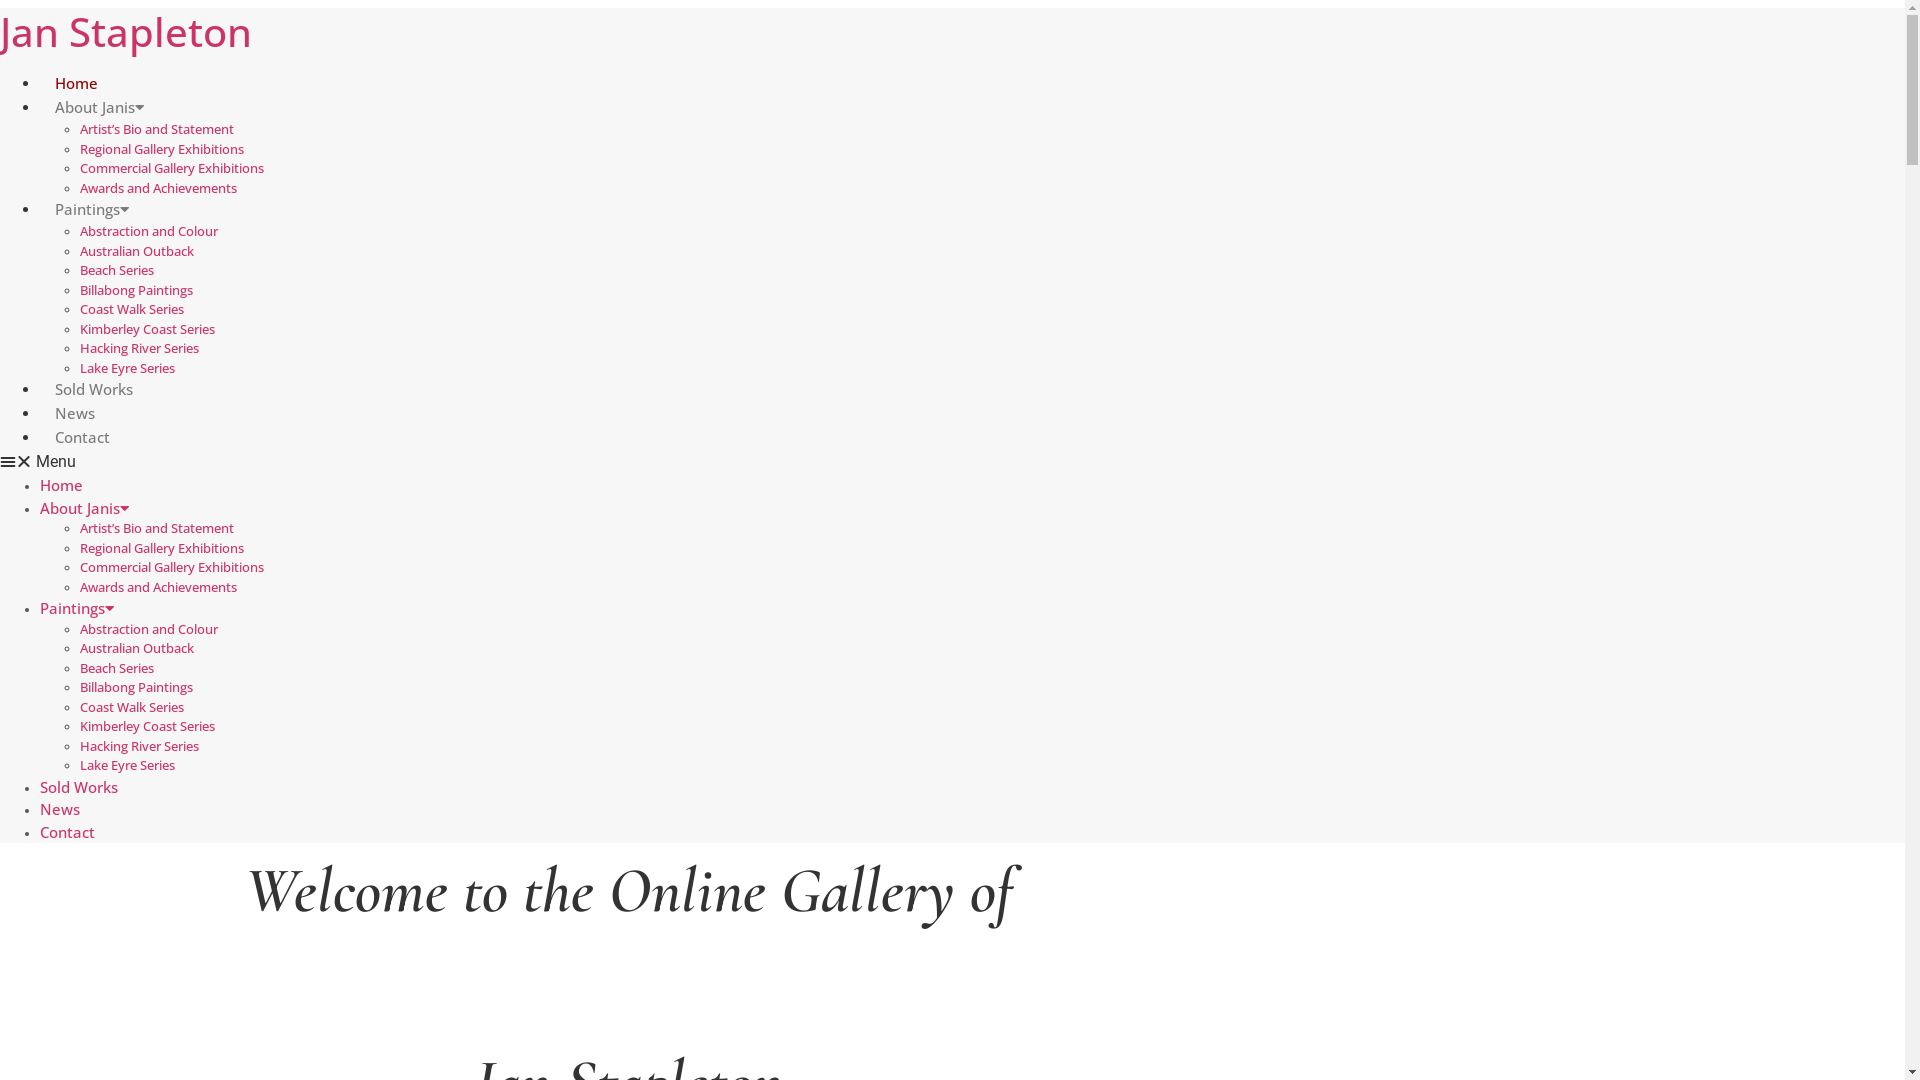  I want to click on Billabong Paintings, so click(136, 289).